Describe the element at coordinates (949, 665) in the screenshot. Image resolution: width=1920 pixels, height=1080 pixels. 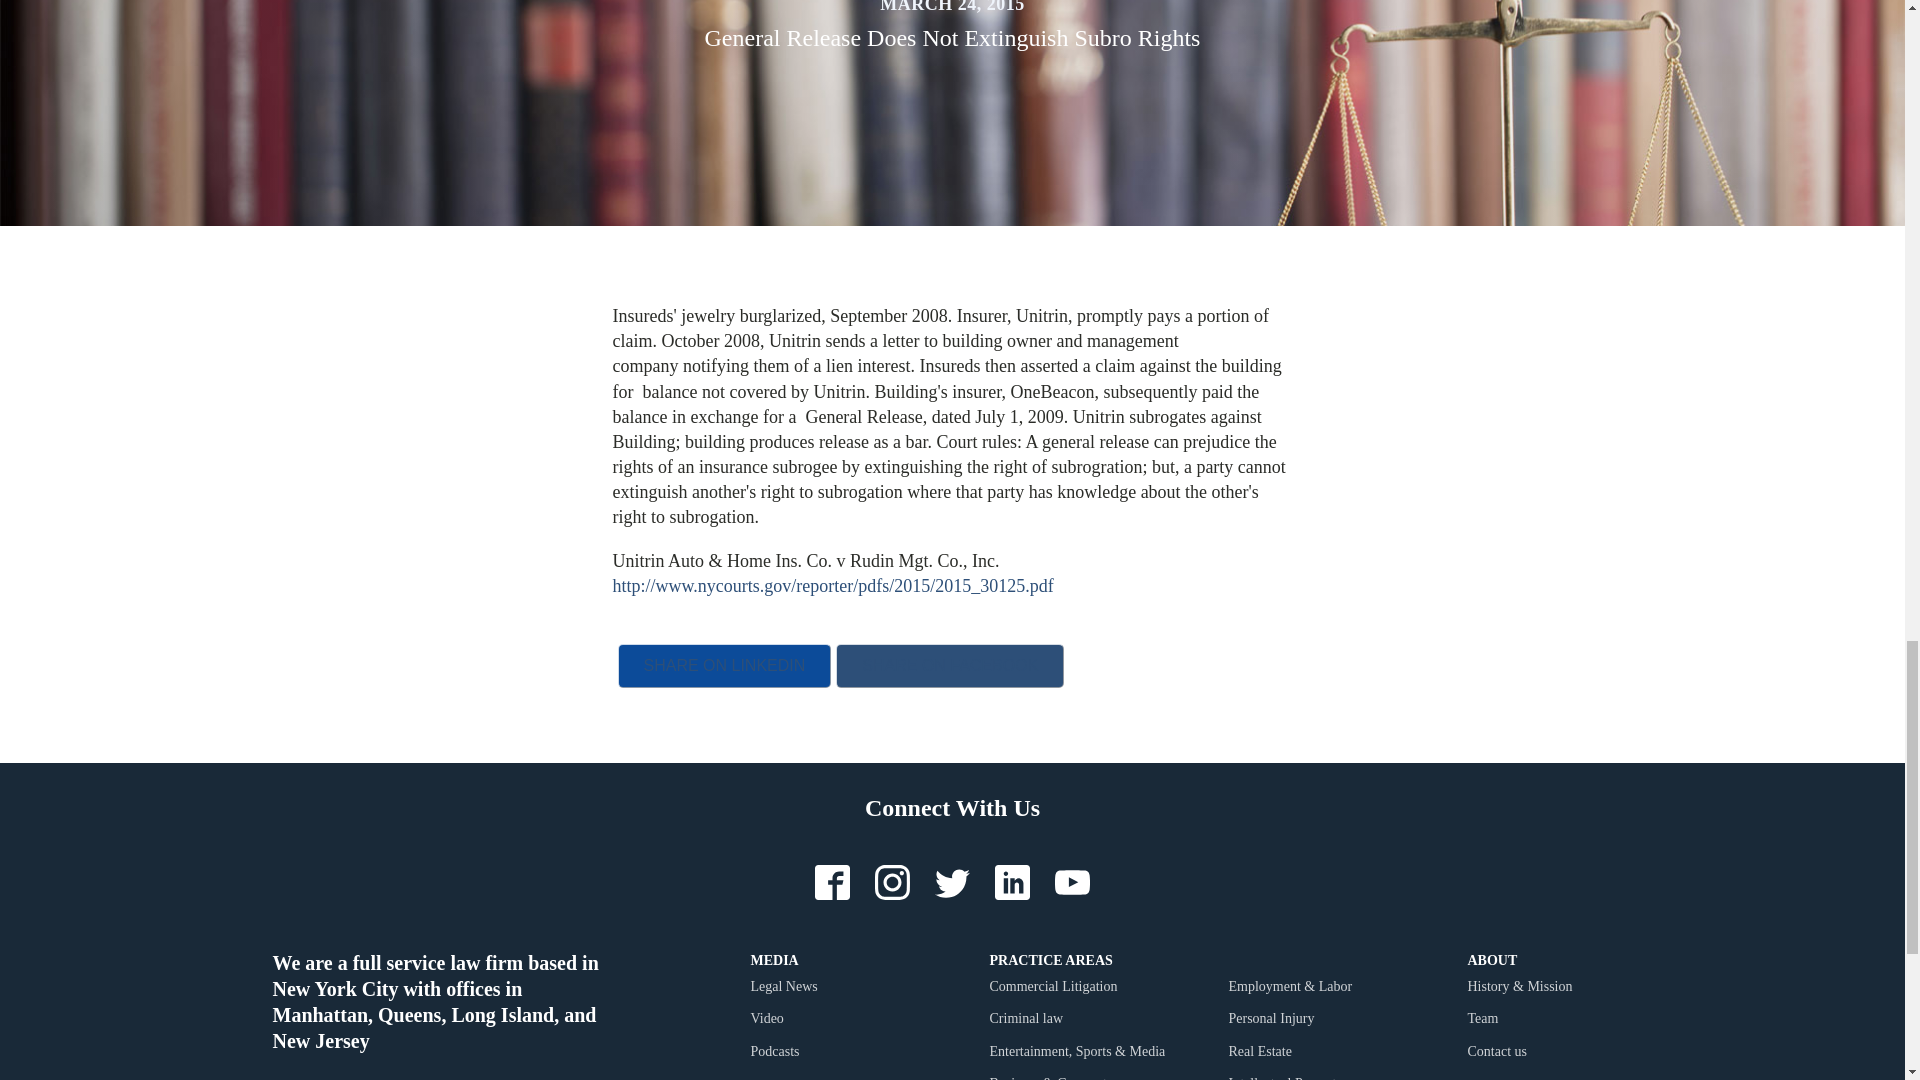
I see `SHARE ON FACEBOOK` at that location.